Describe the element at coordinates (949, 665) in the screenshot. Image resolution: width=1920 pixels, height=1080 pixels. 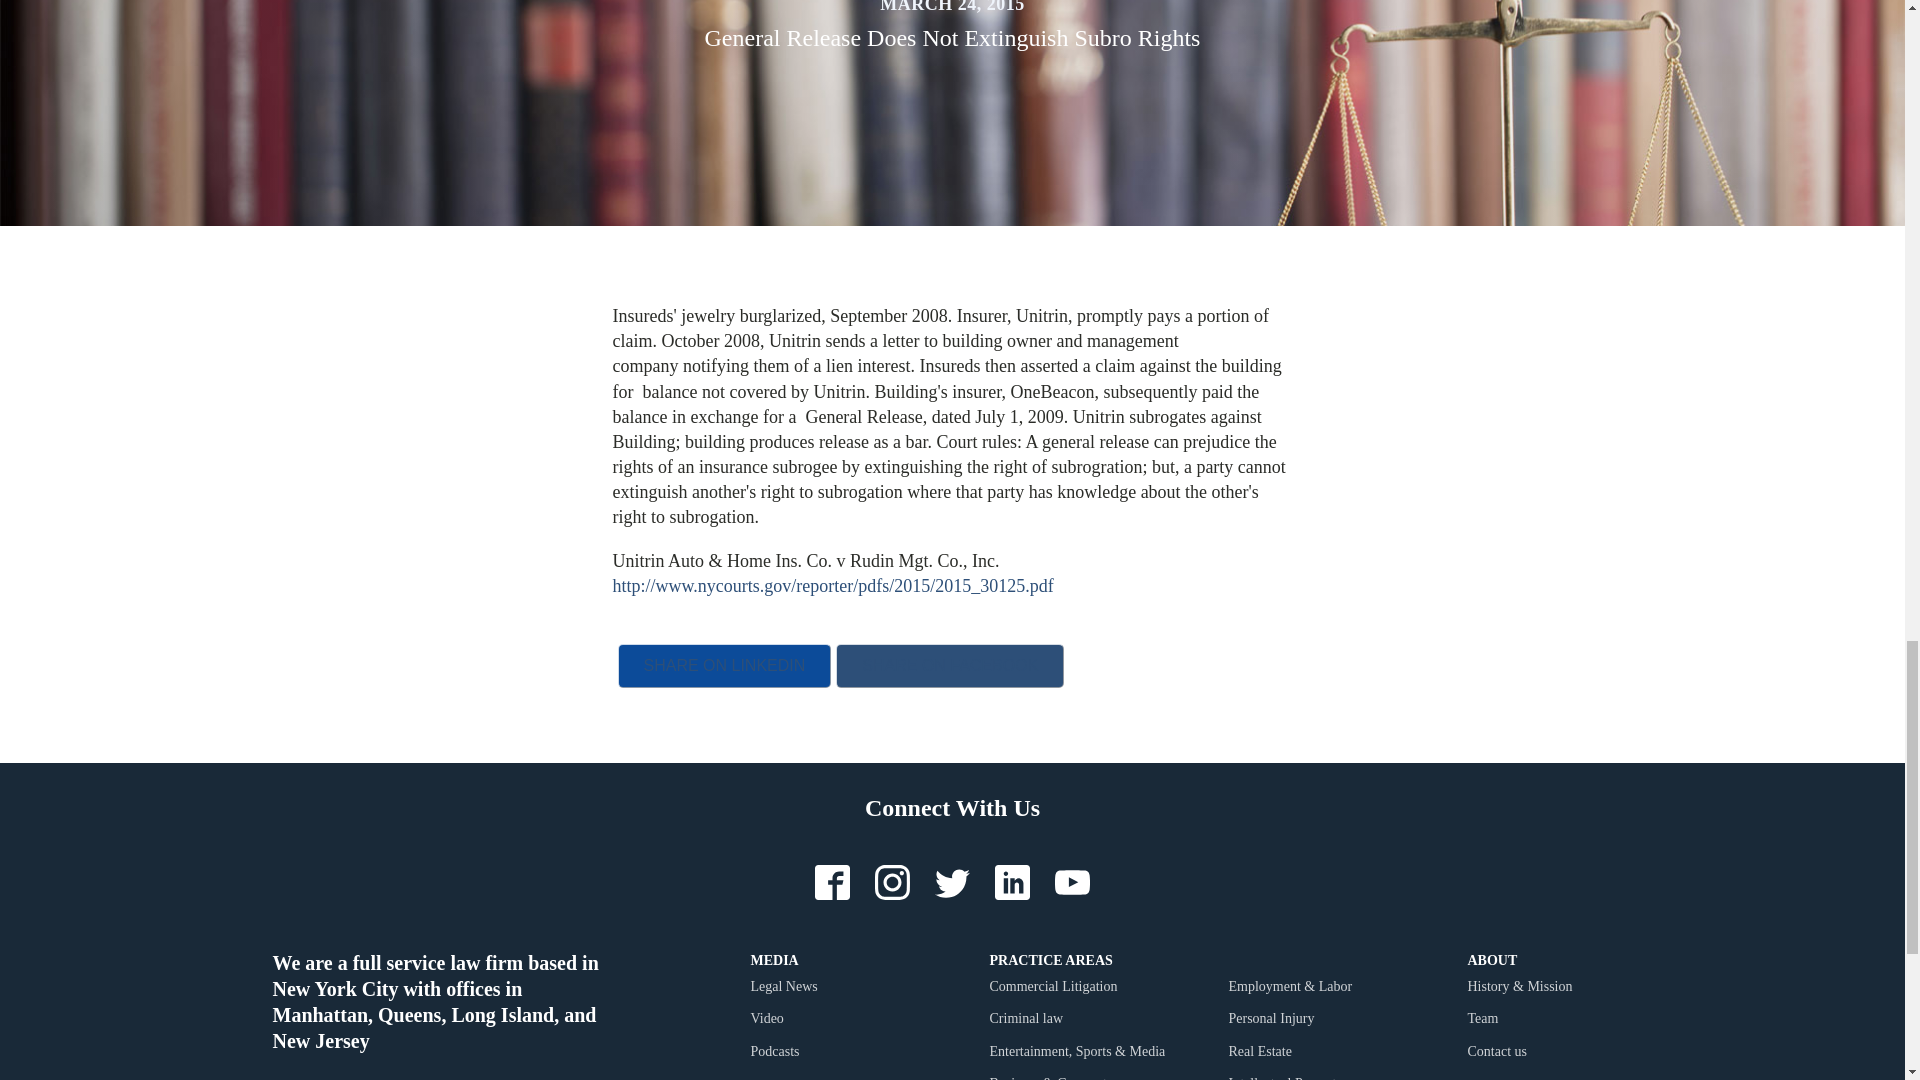
I see `SHARE ON FACEBOOK` at that location.